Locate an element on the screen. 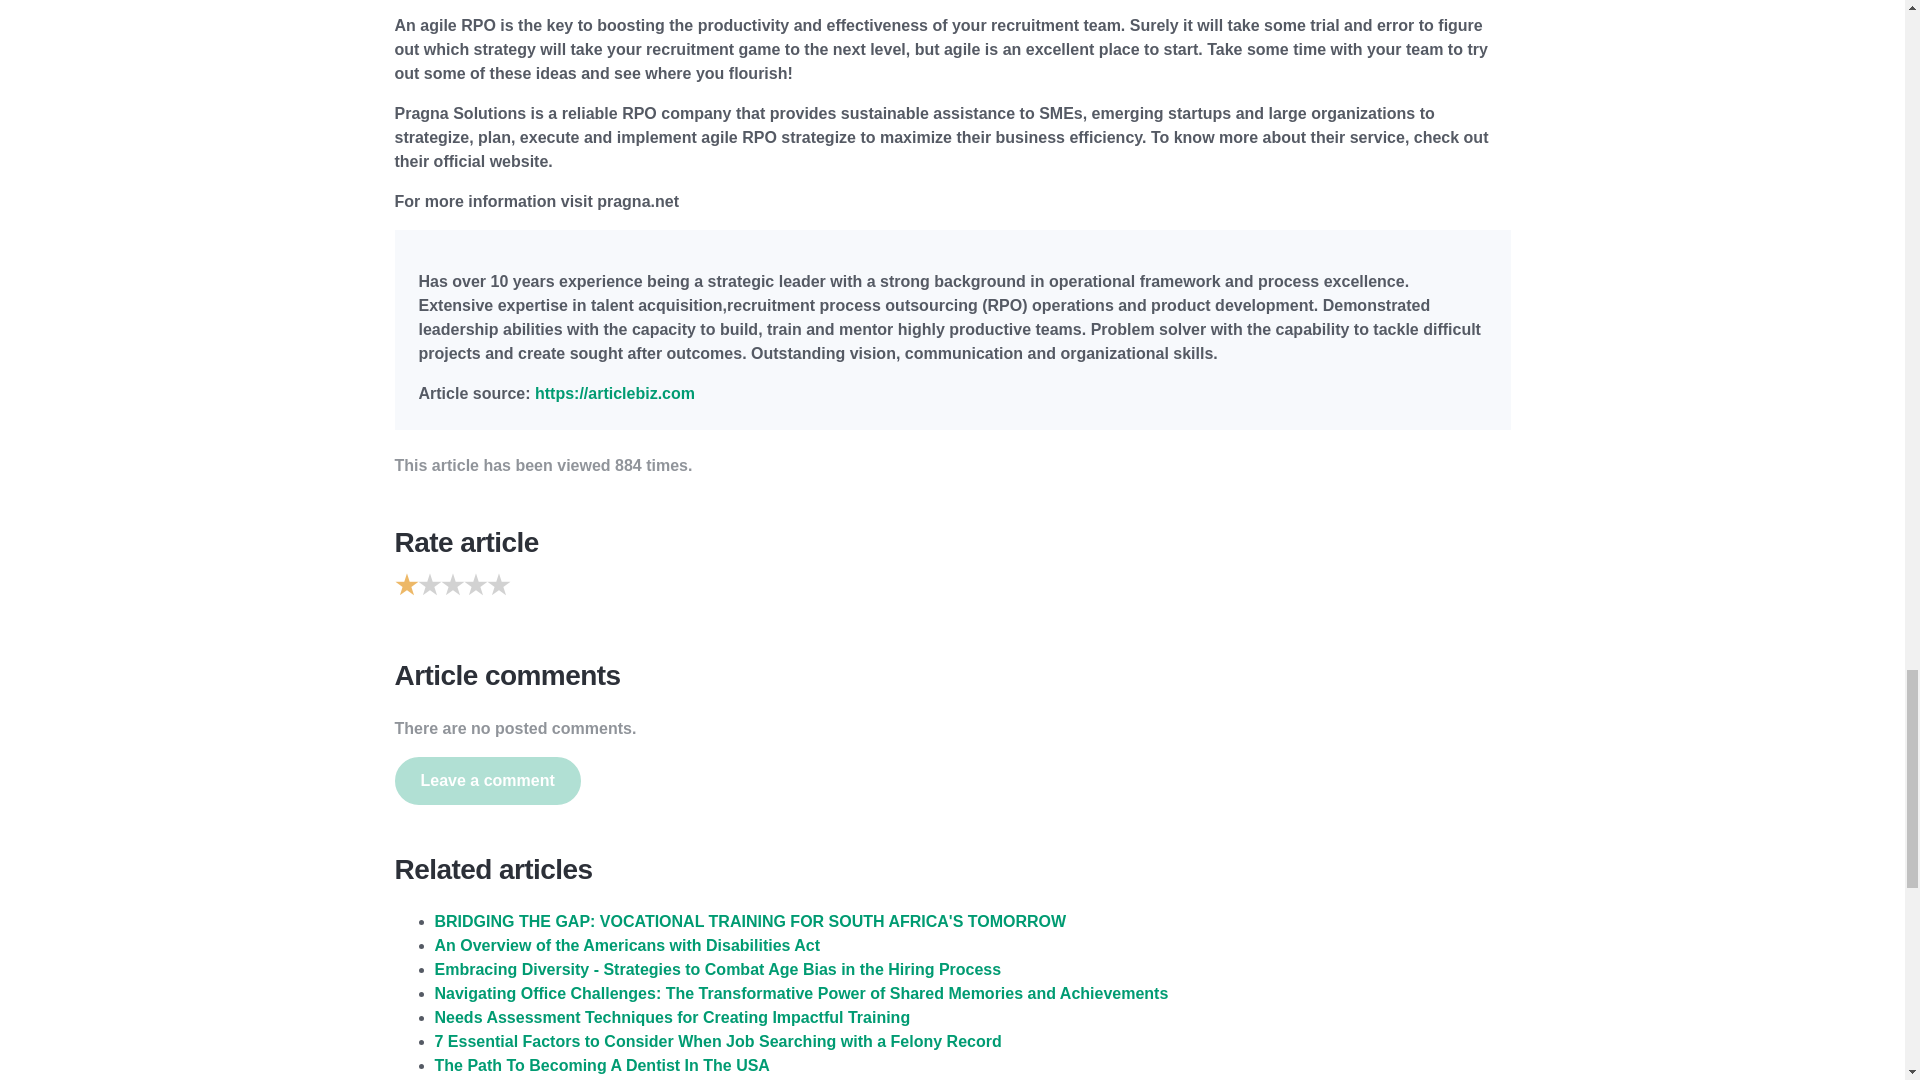 The height and width of the screenshot is (1080, 1920). An Overview of the Americans with Disabilities Act is located at coordinates (626, 945).